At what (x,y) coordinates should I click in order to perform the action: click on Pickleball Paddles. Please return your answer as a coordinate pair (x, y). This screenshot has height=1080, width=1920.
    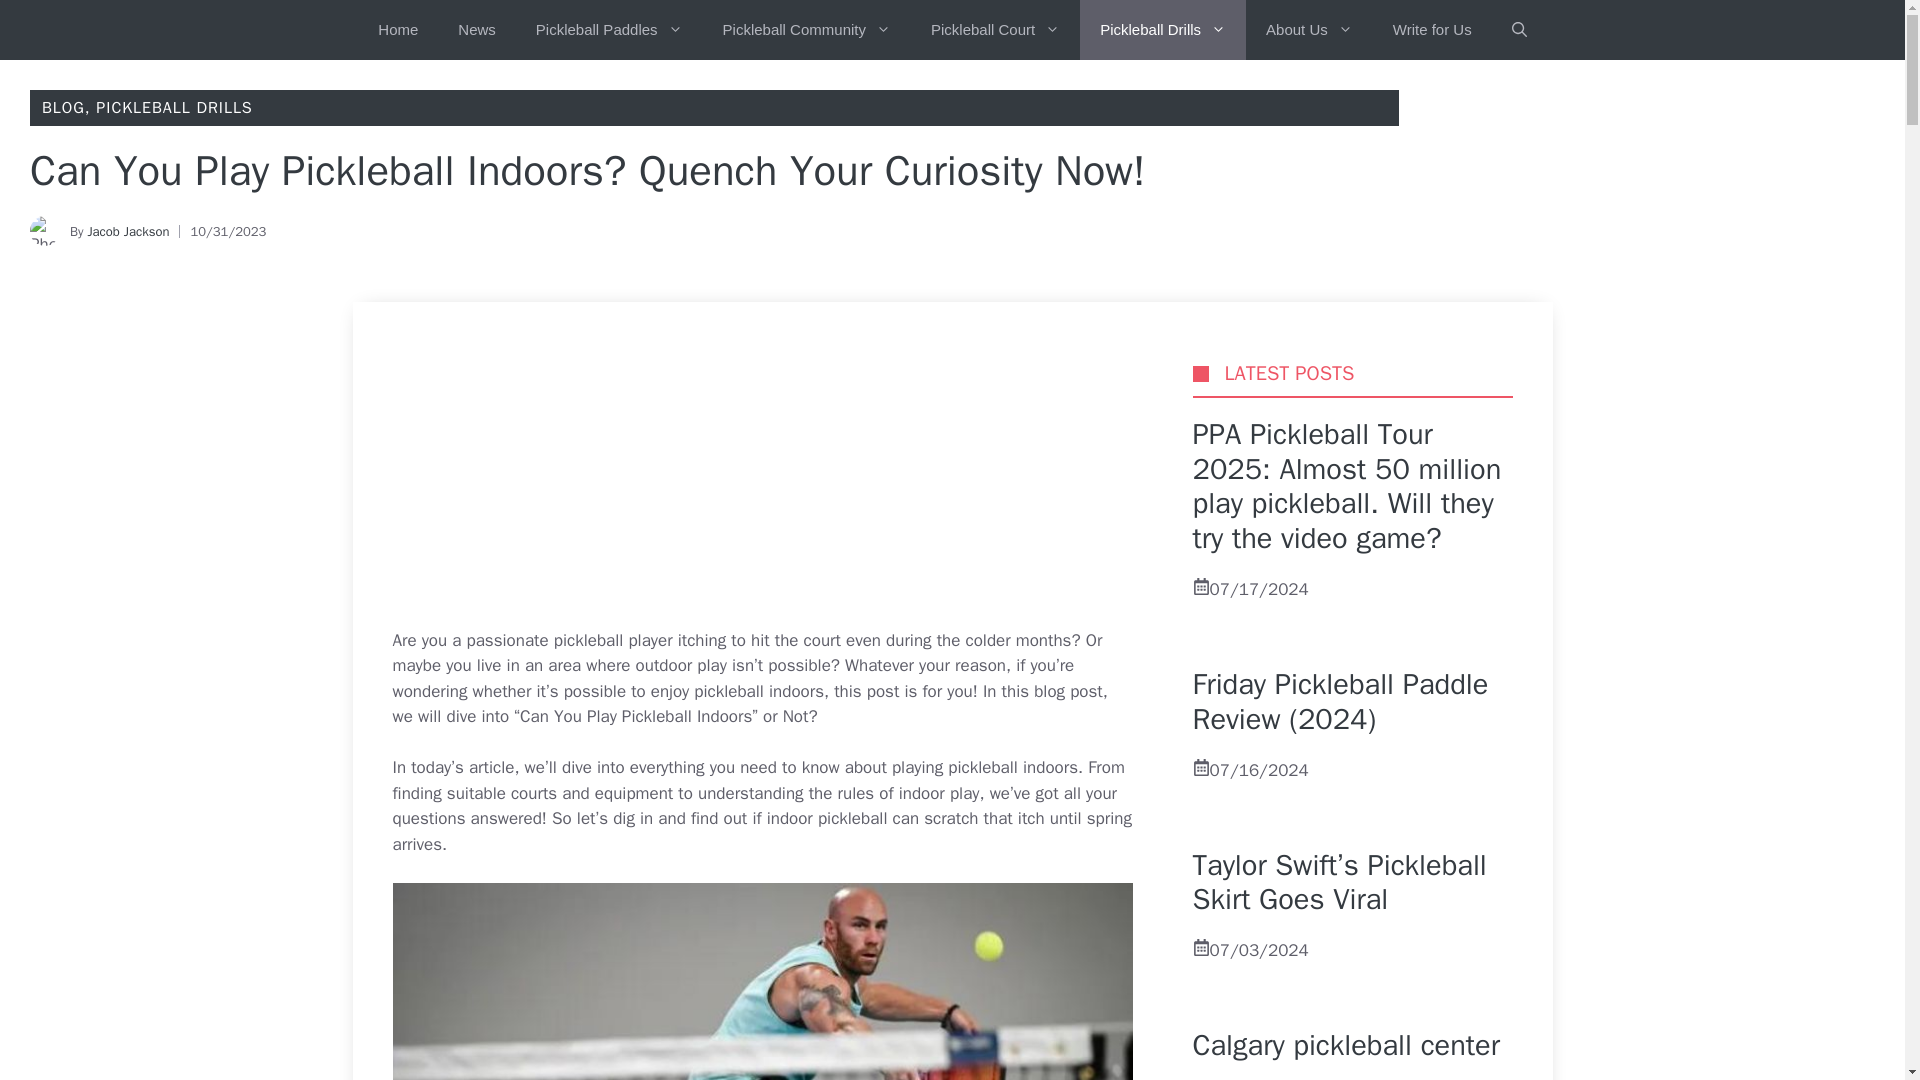
    Looking at the image, I should click on (609, 30).